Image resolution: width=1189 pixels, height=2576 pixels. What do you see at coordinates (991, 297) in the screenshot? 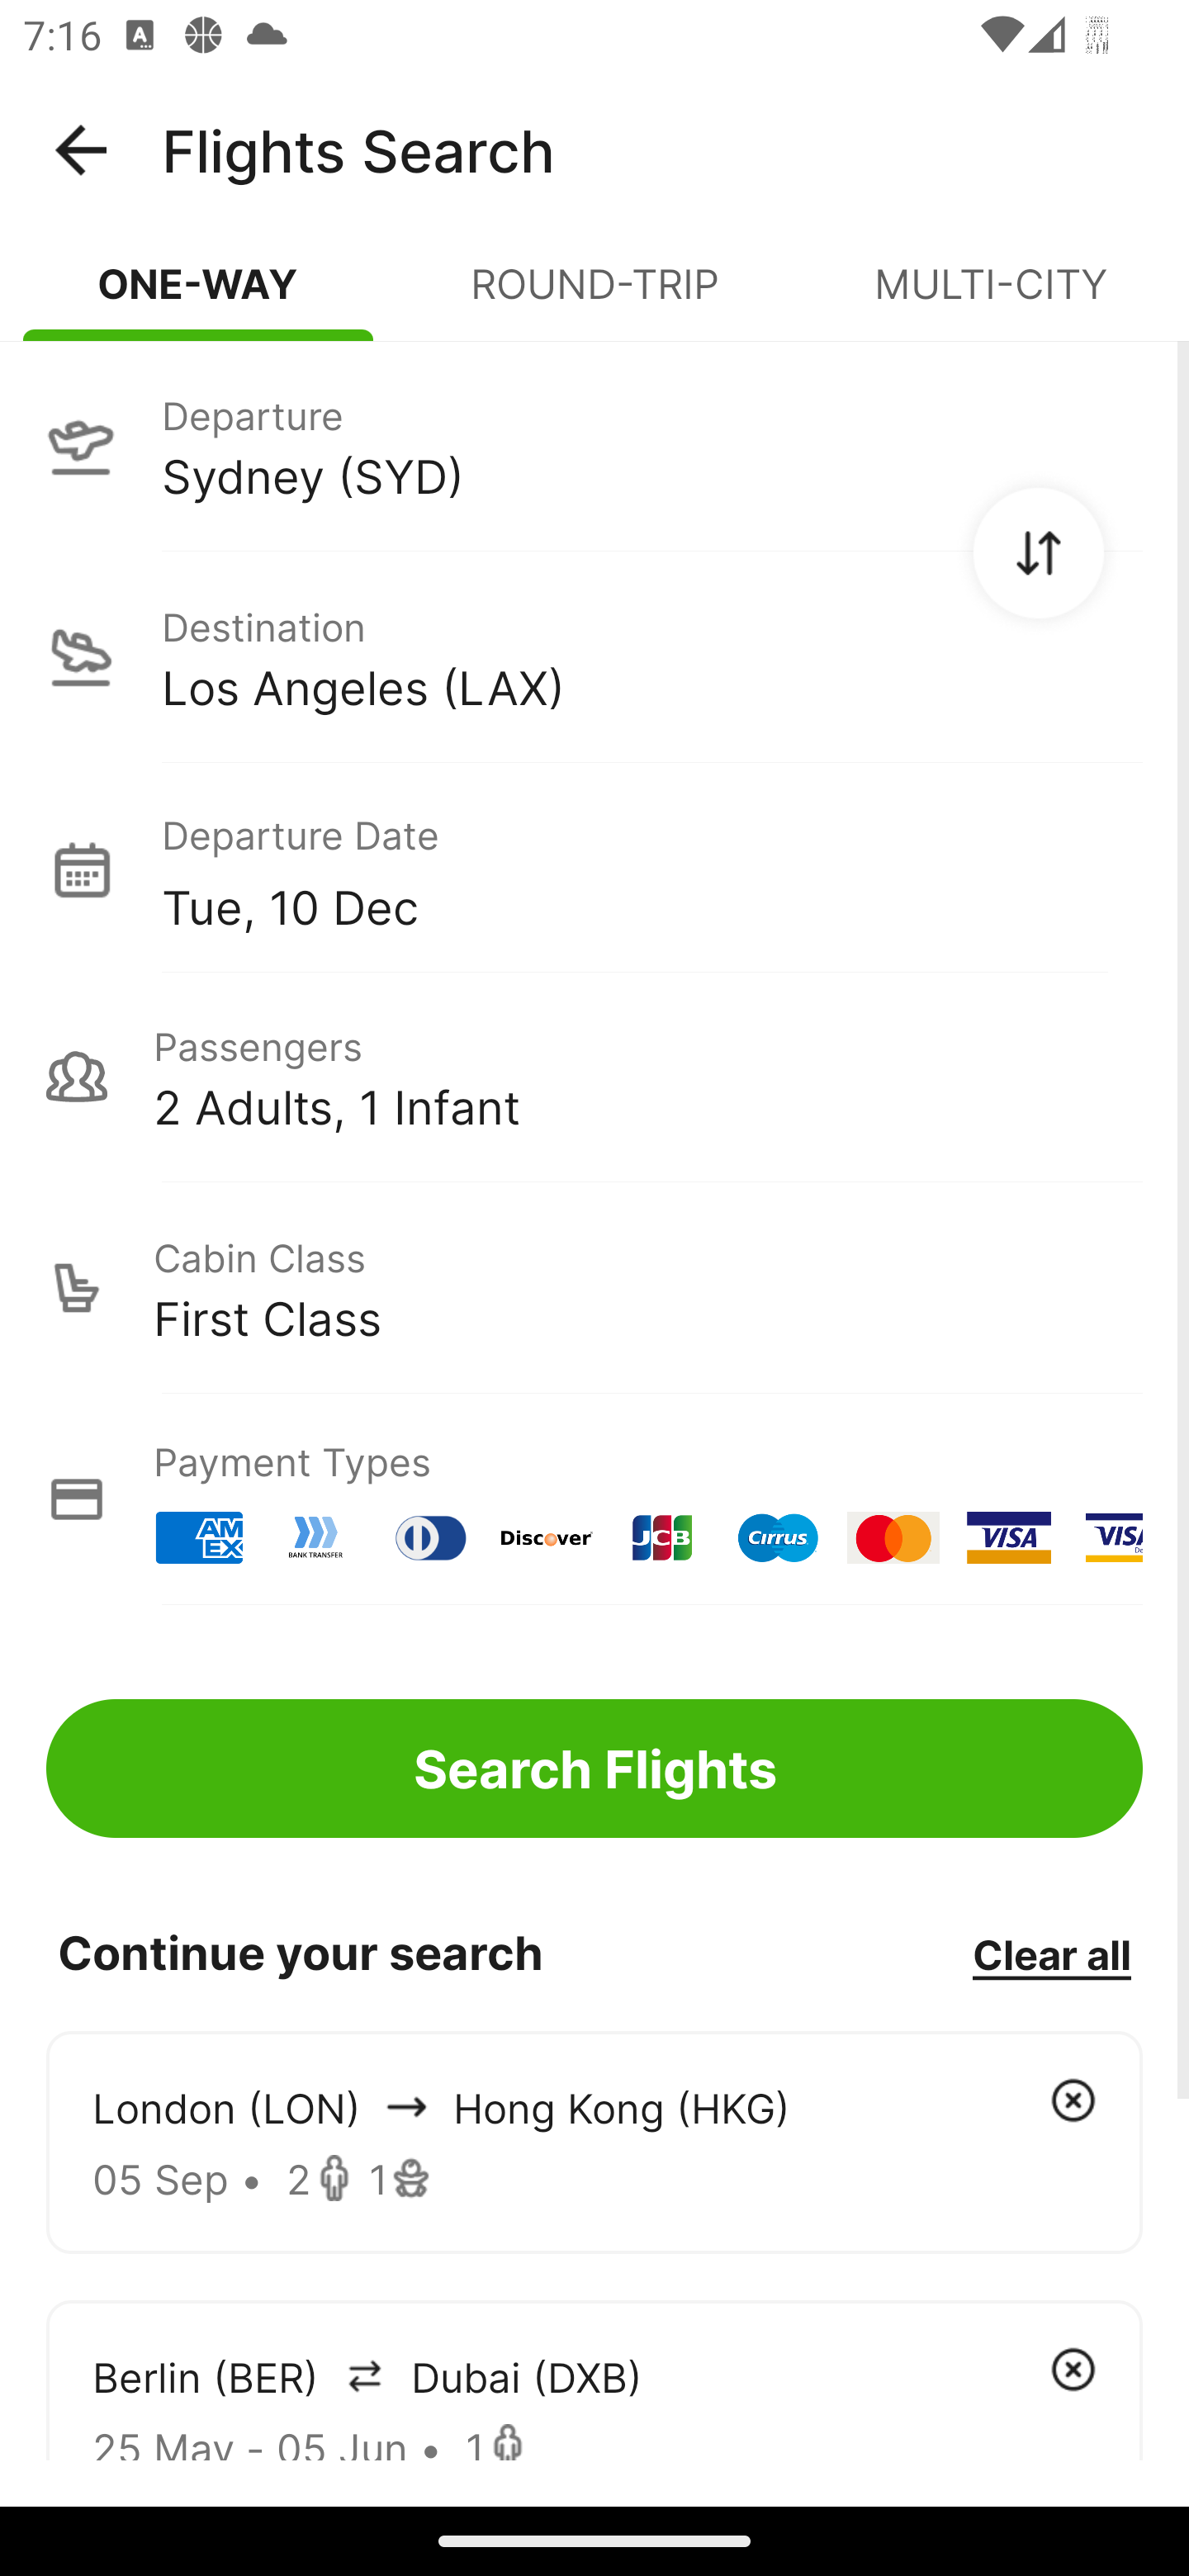
I see `MULTI-CITY` at bounding box center [991, 297].